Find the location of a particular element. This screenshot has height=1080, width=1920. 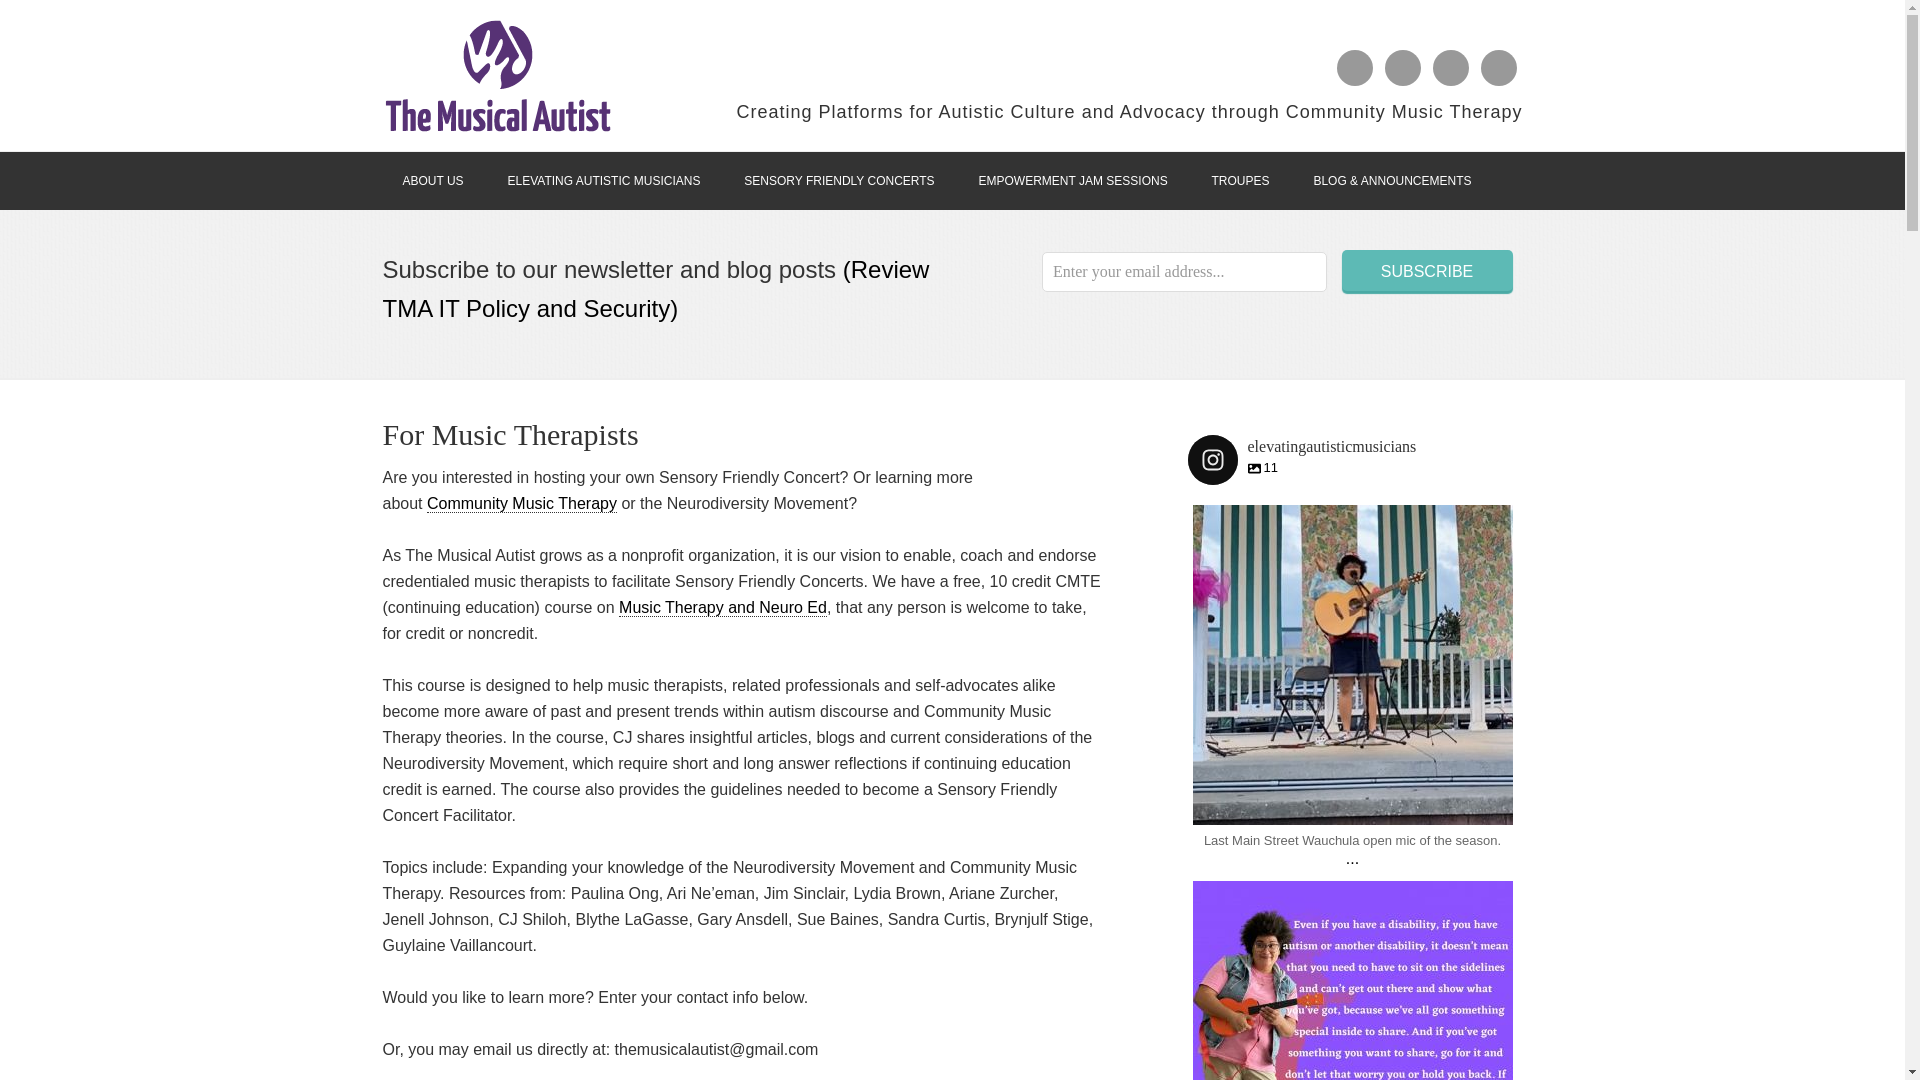

Community Music Therapy is located at coordinates (1072, 180).